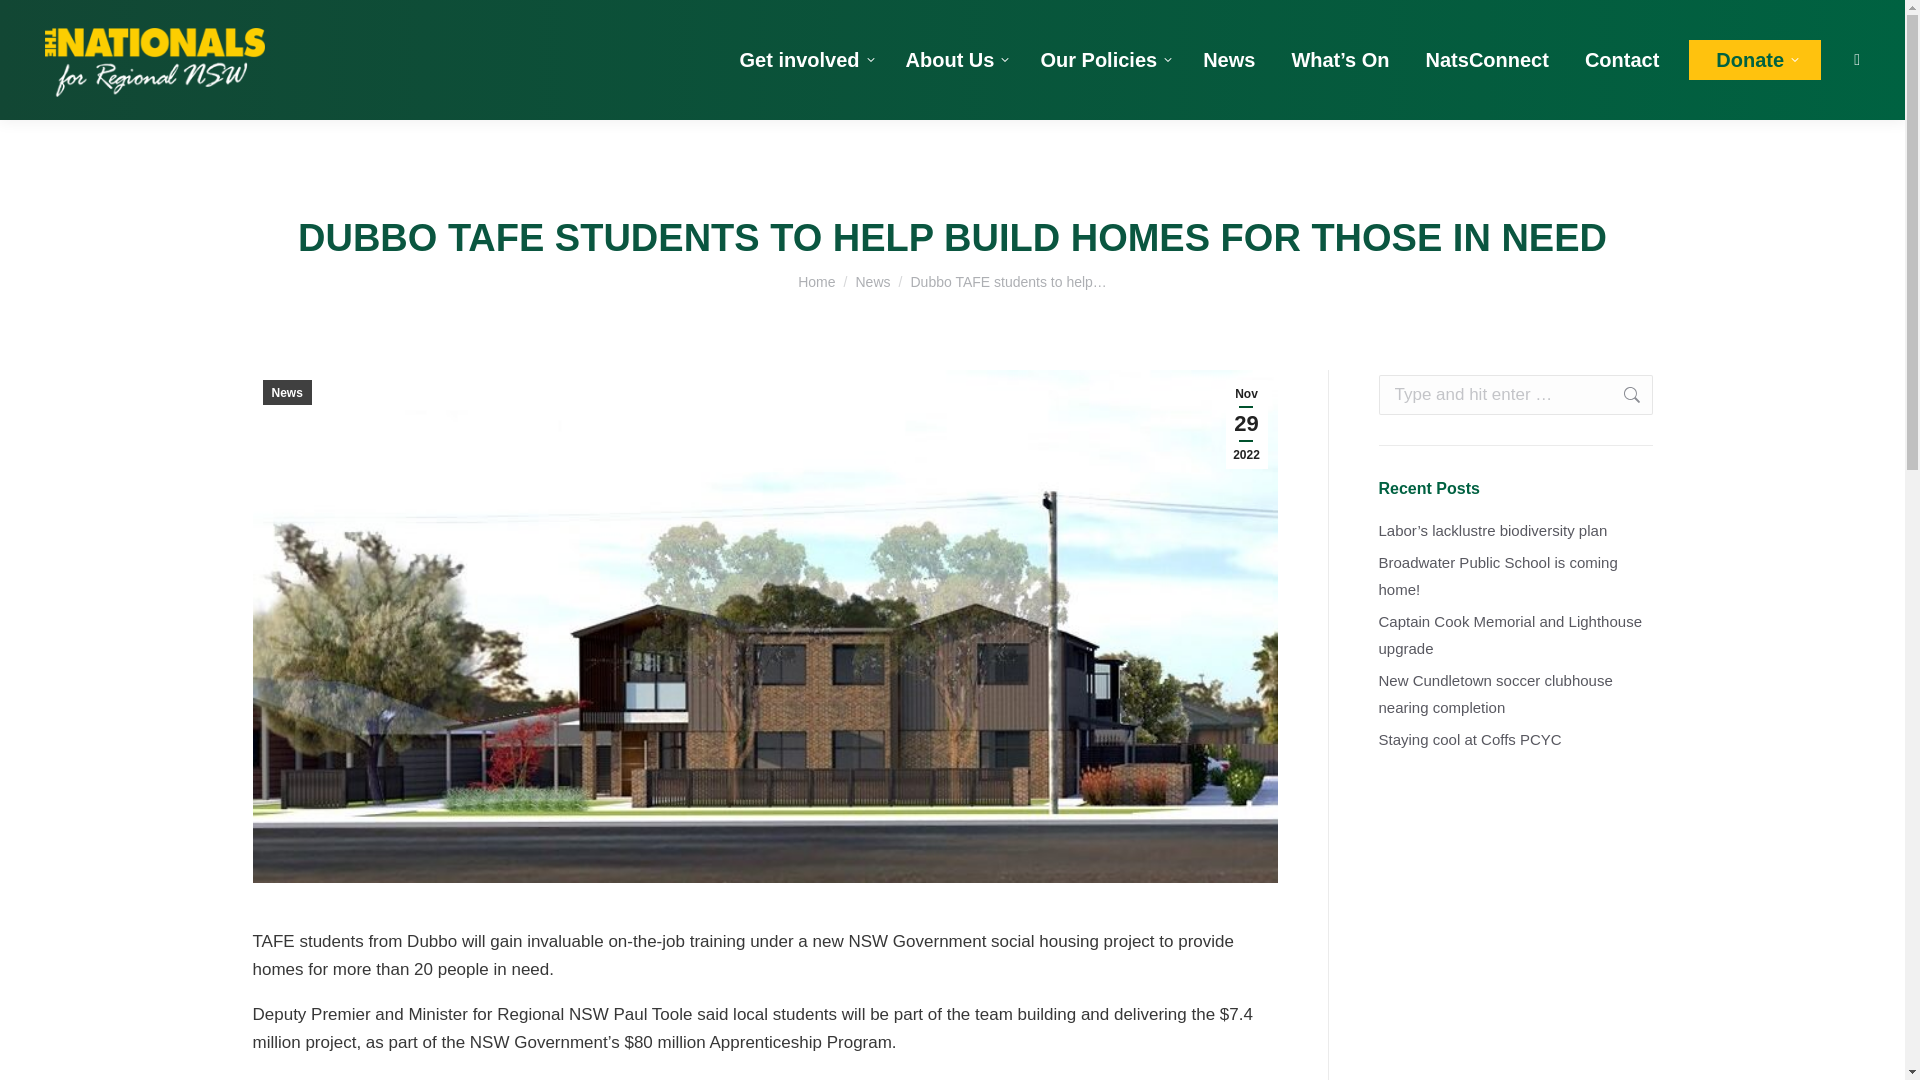 The width and height of the screenshot is (1920, 1080). I want to click on Go!, so click(1621, 394).